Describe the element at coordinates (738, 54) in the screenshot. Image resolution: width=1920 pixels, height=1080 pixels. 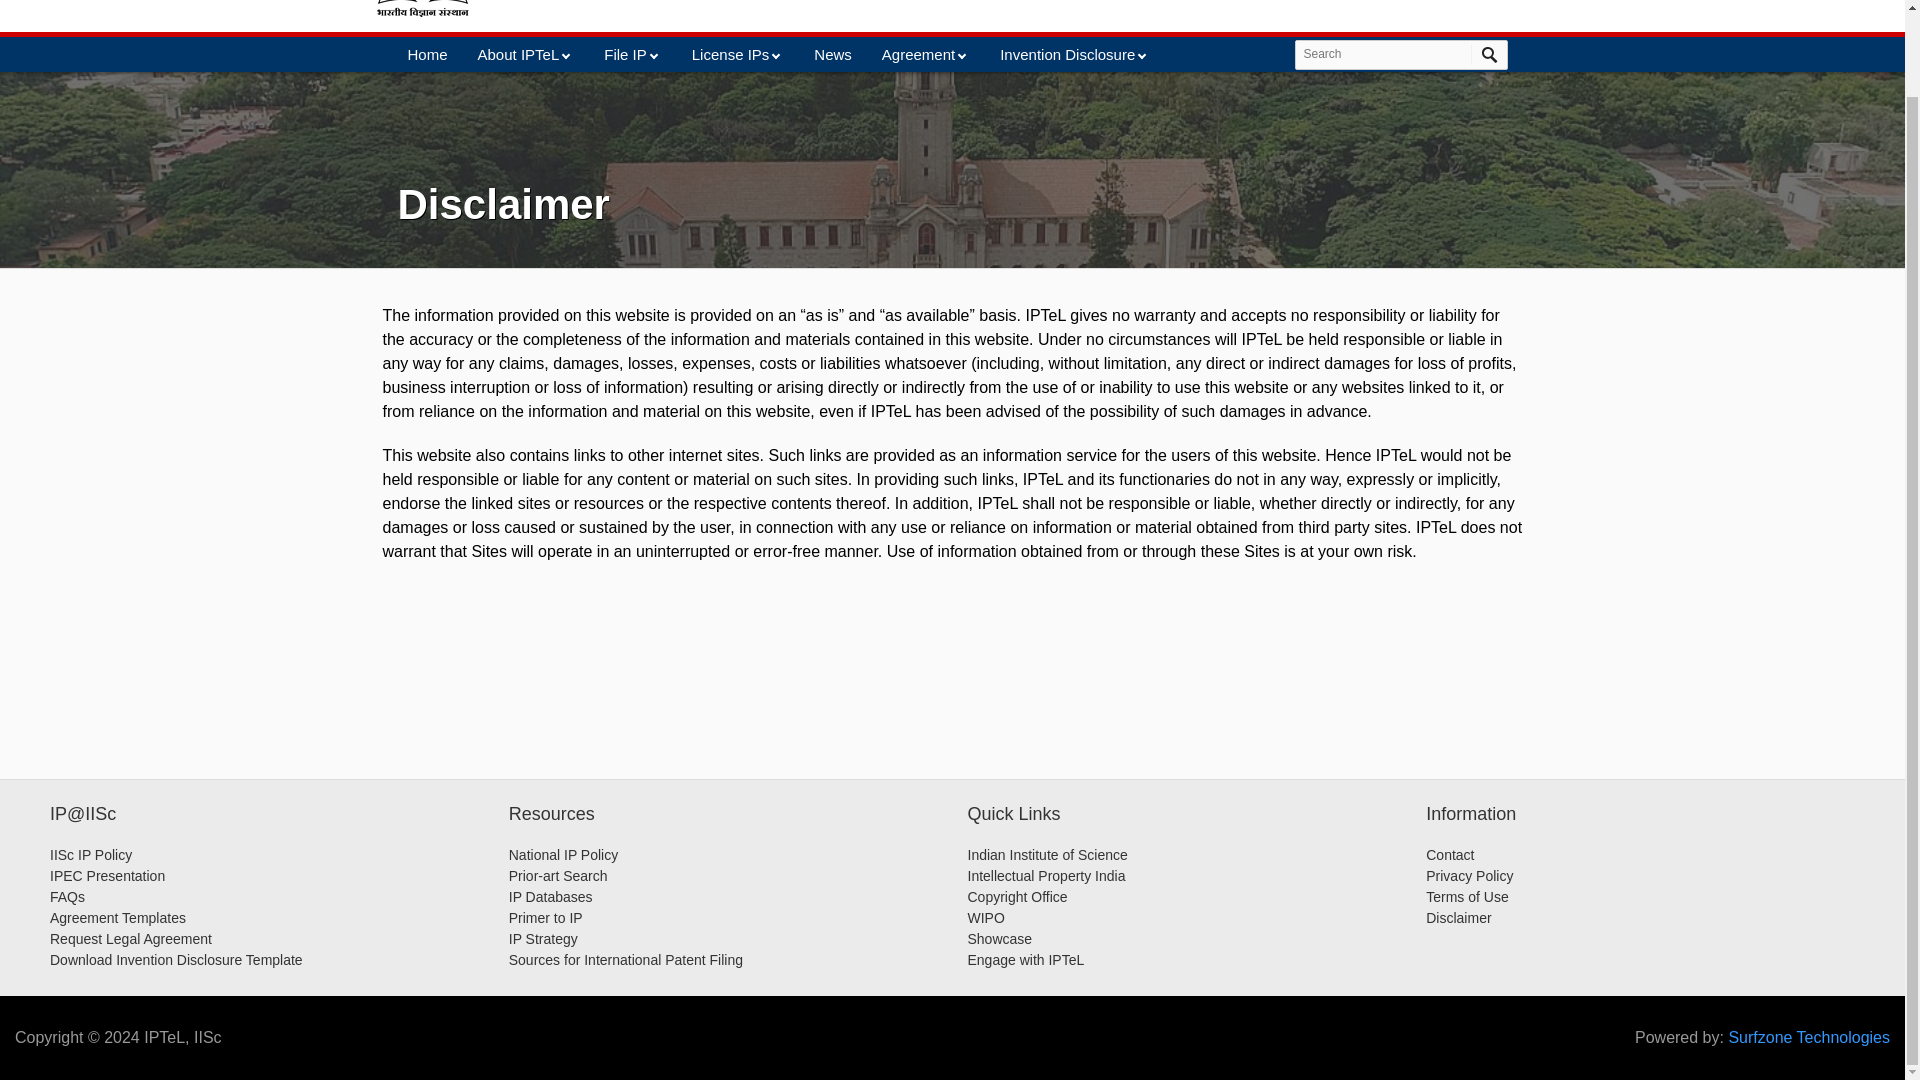
I see `License IPs` at that location.